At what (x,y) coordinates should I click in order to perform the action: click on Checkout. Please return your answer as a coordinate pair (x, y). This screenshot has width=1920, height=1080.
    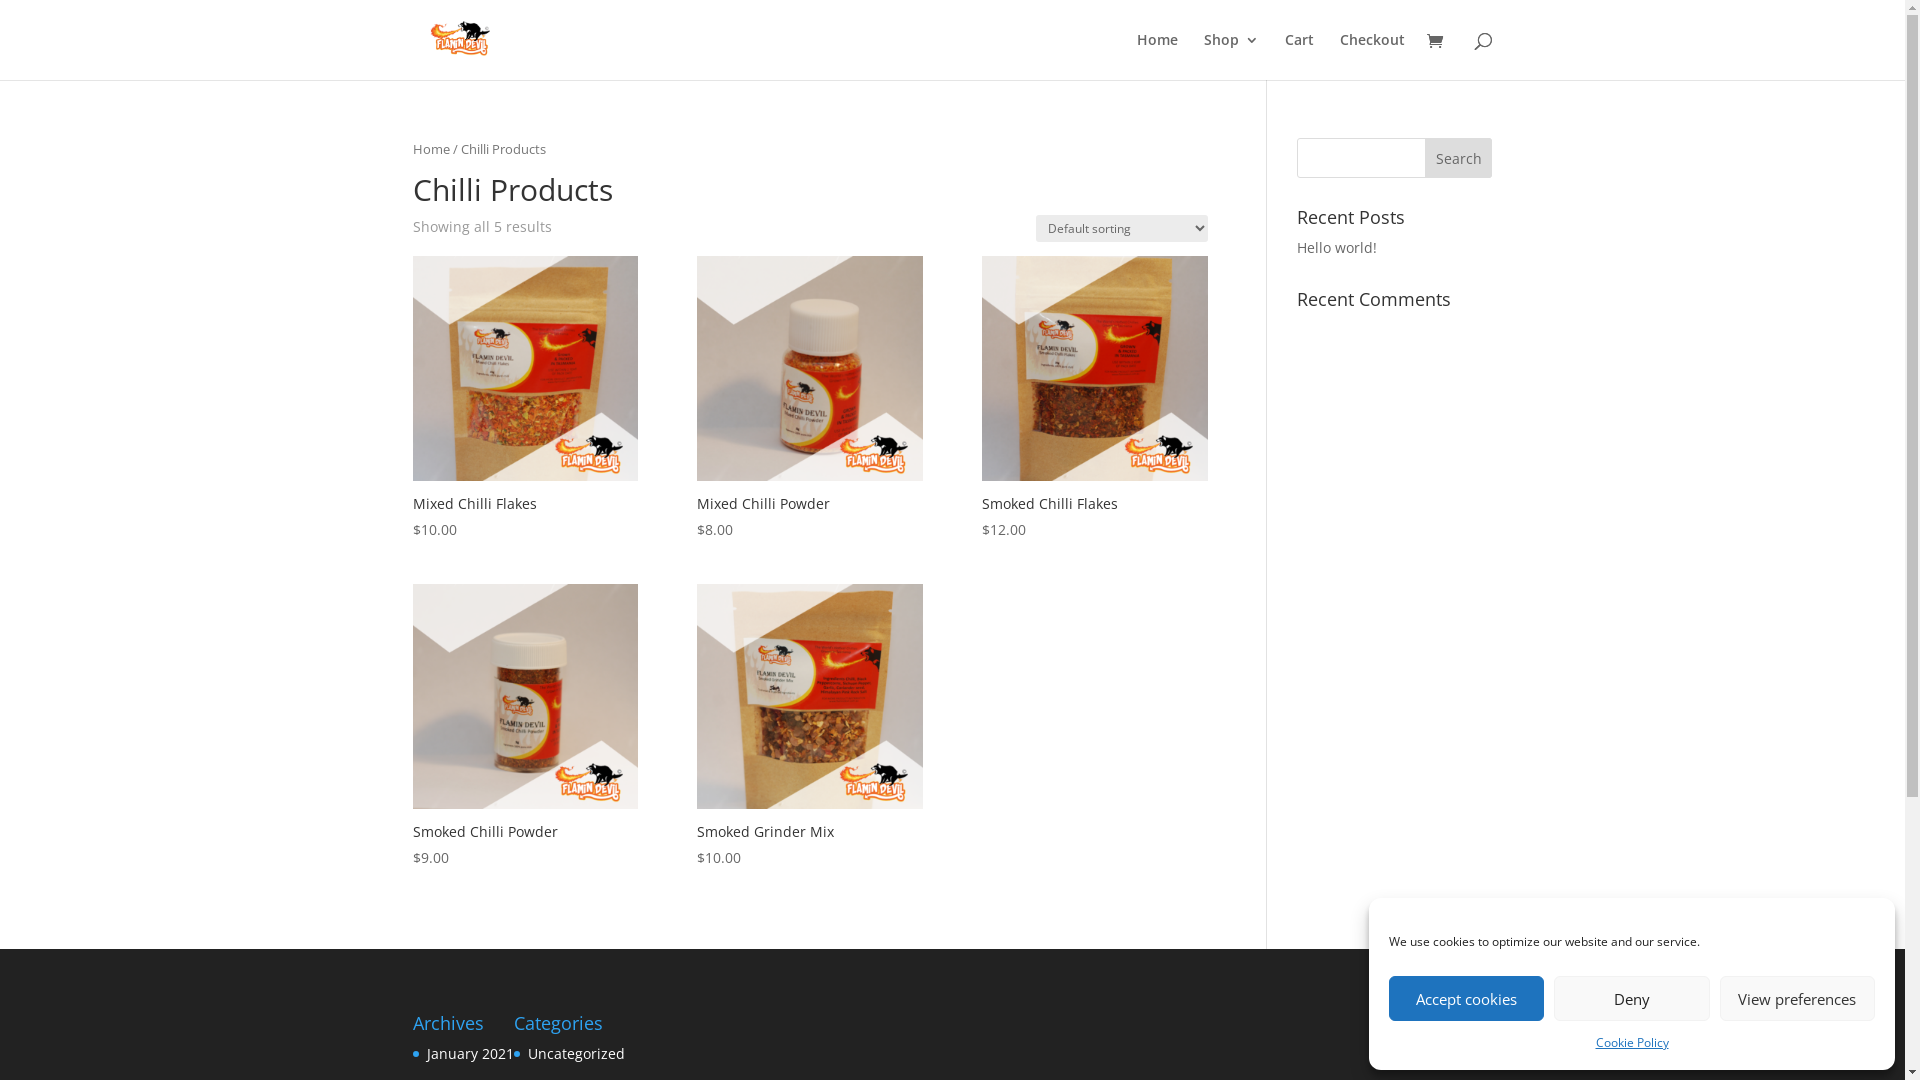
    Looking at the image, I should click on (1372, 56).